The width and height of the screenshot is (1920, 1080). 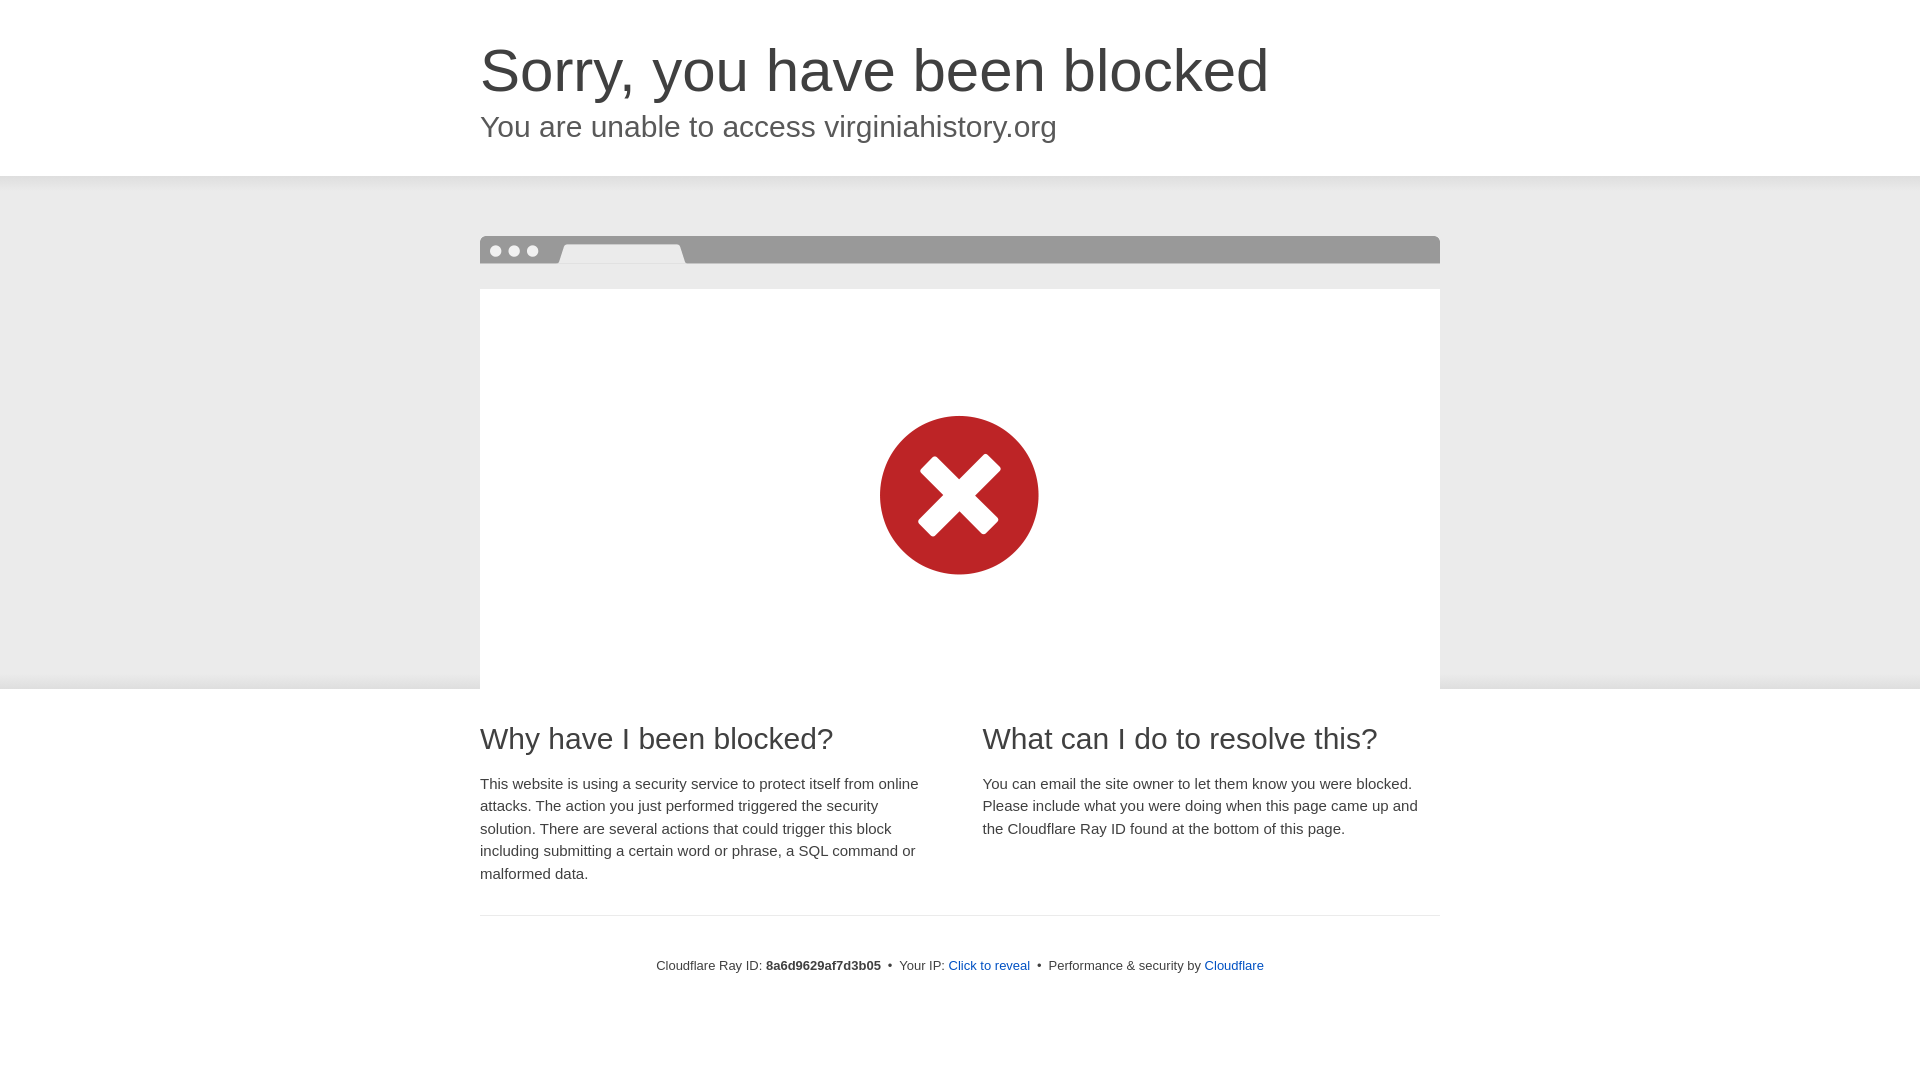 What do you see at coordinates (990, 966) in the screenshot?
I see `Click to reveal` at bounding box center [990, 966].